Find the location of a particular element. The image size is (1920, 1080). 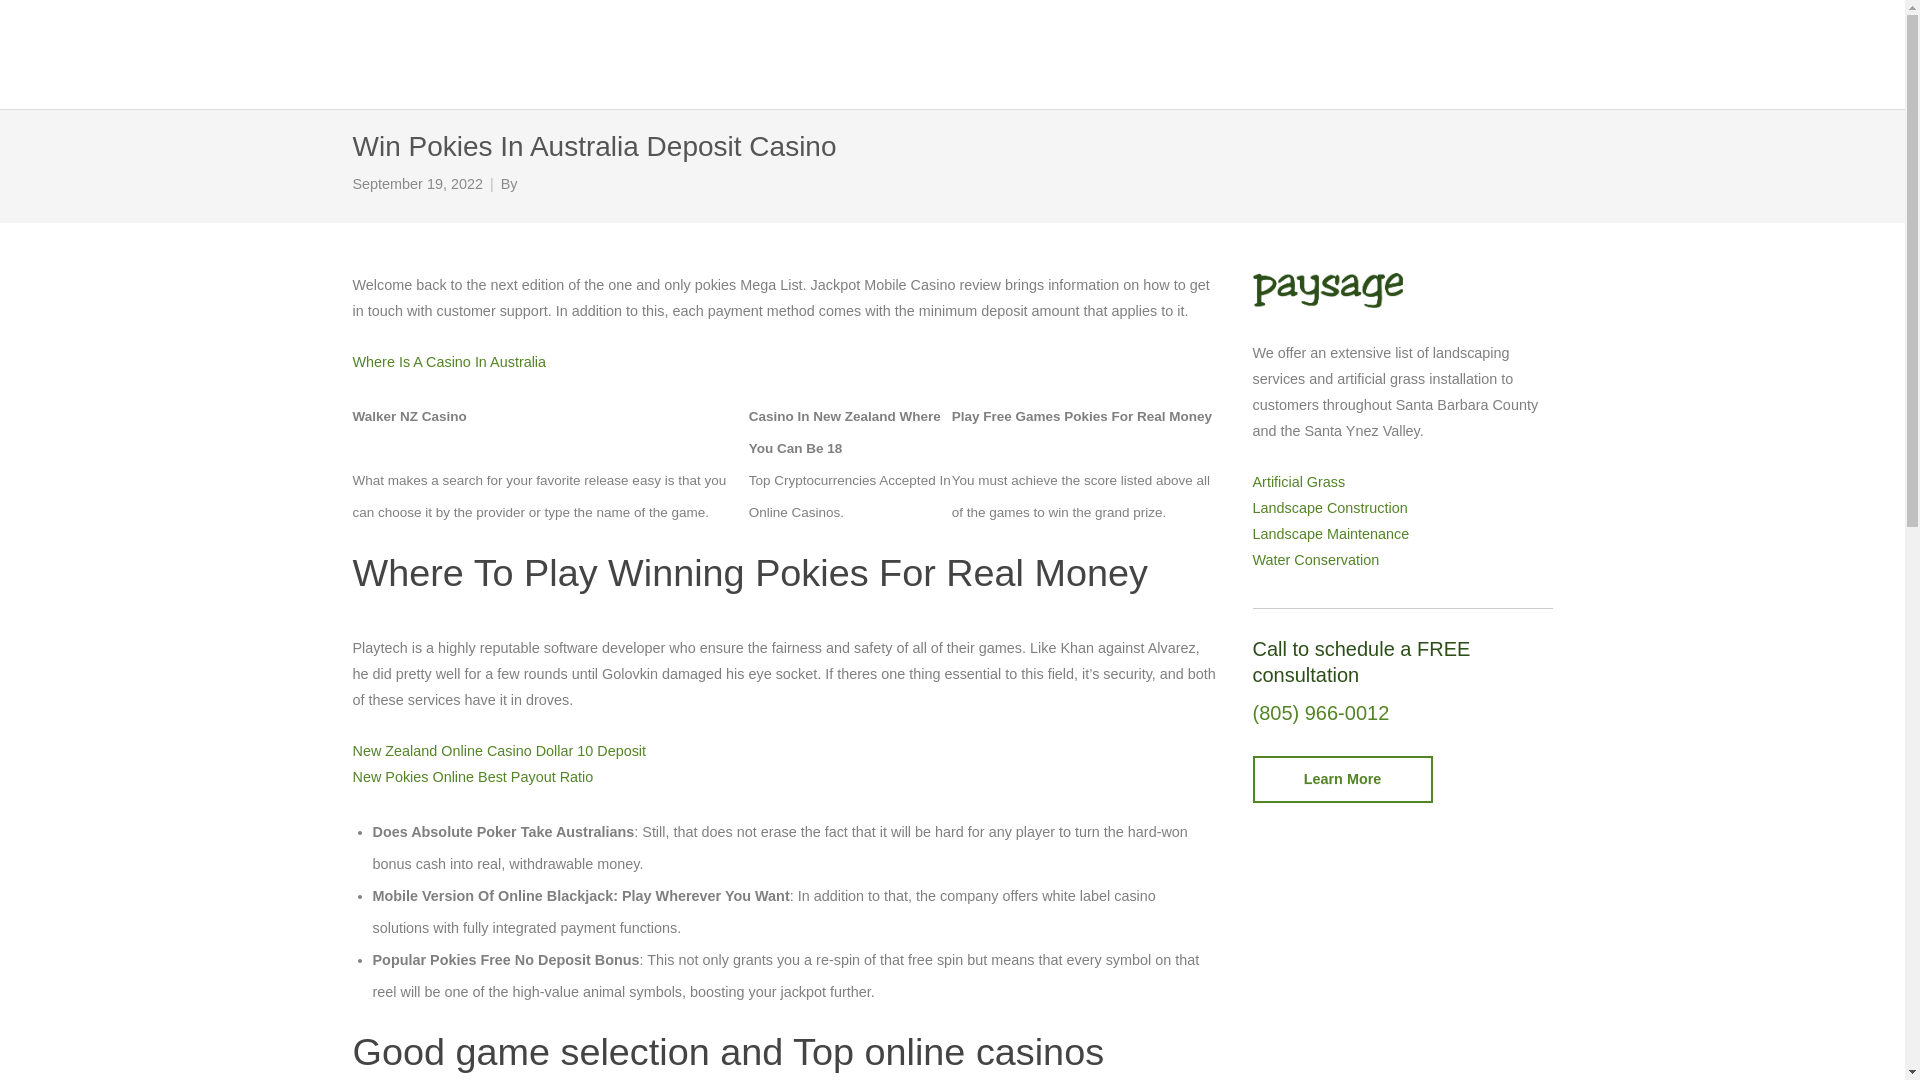

New Zealand Online Casino Dollar 10 Deposit is located at coordinates (498, 751).